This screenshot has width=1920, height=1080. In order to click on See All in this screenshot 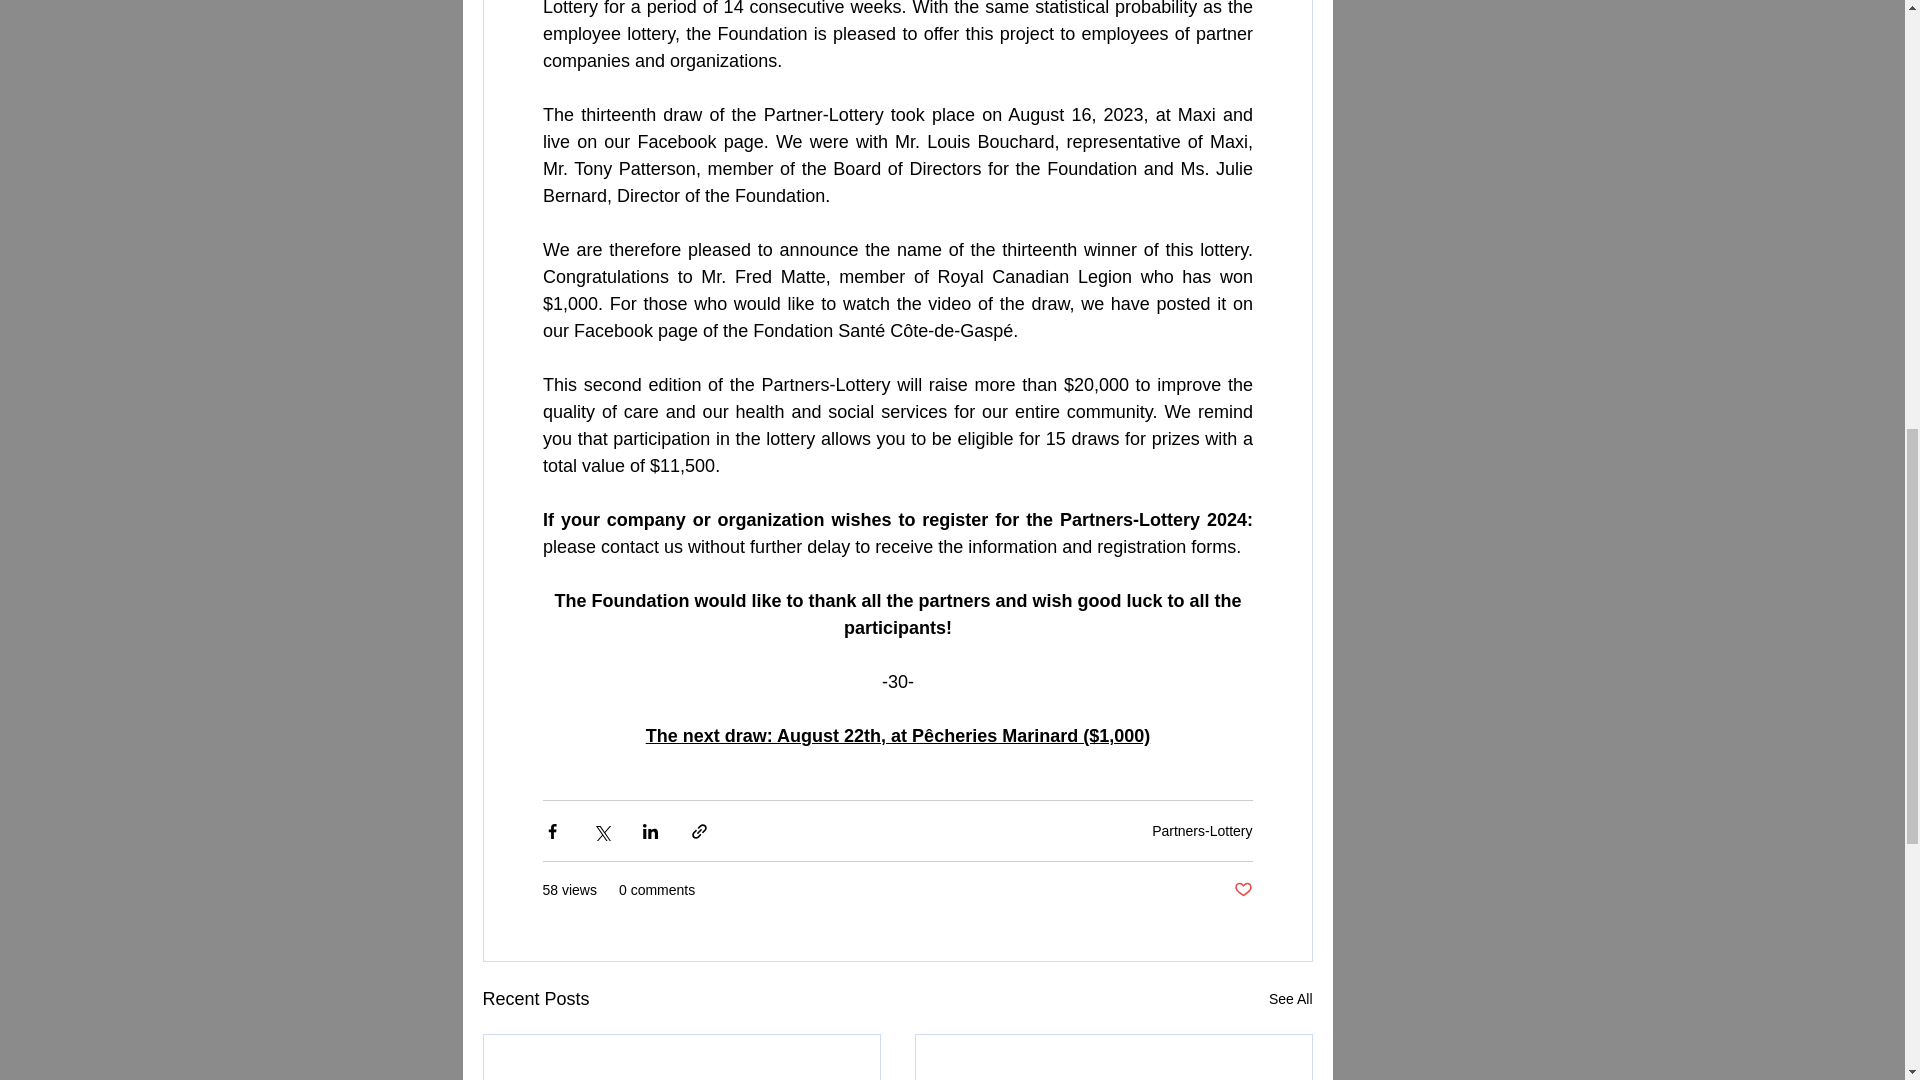, I will do `click(1291, 999)`.